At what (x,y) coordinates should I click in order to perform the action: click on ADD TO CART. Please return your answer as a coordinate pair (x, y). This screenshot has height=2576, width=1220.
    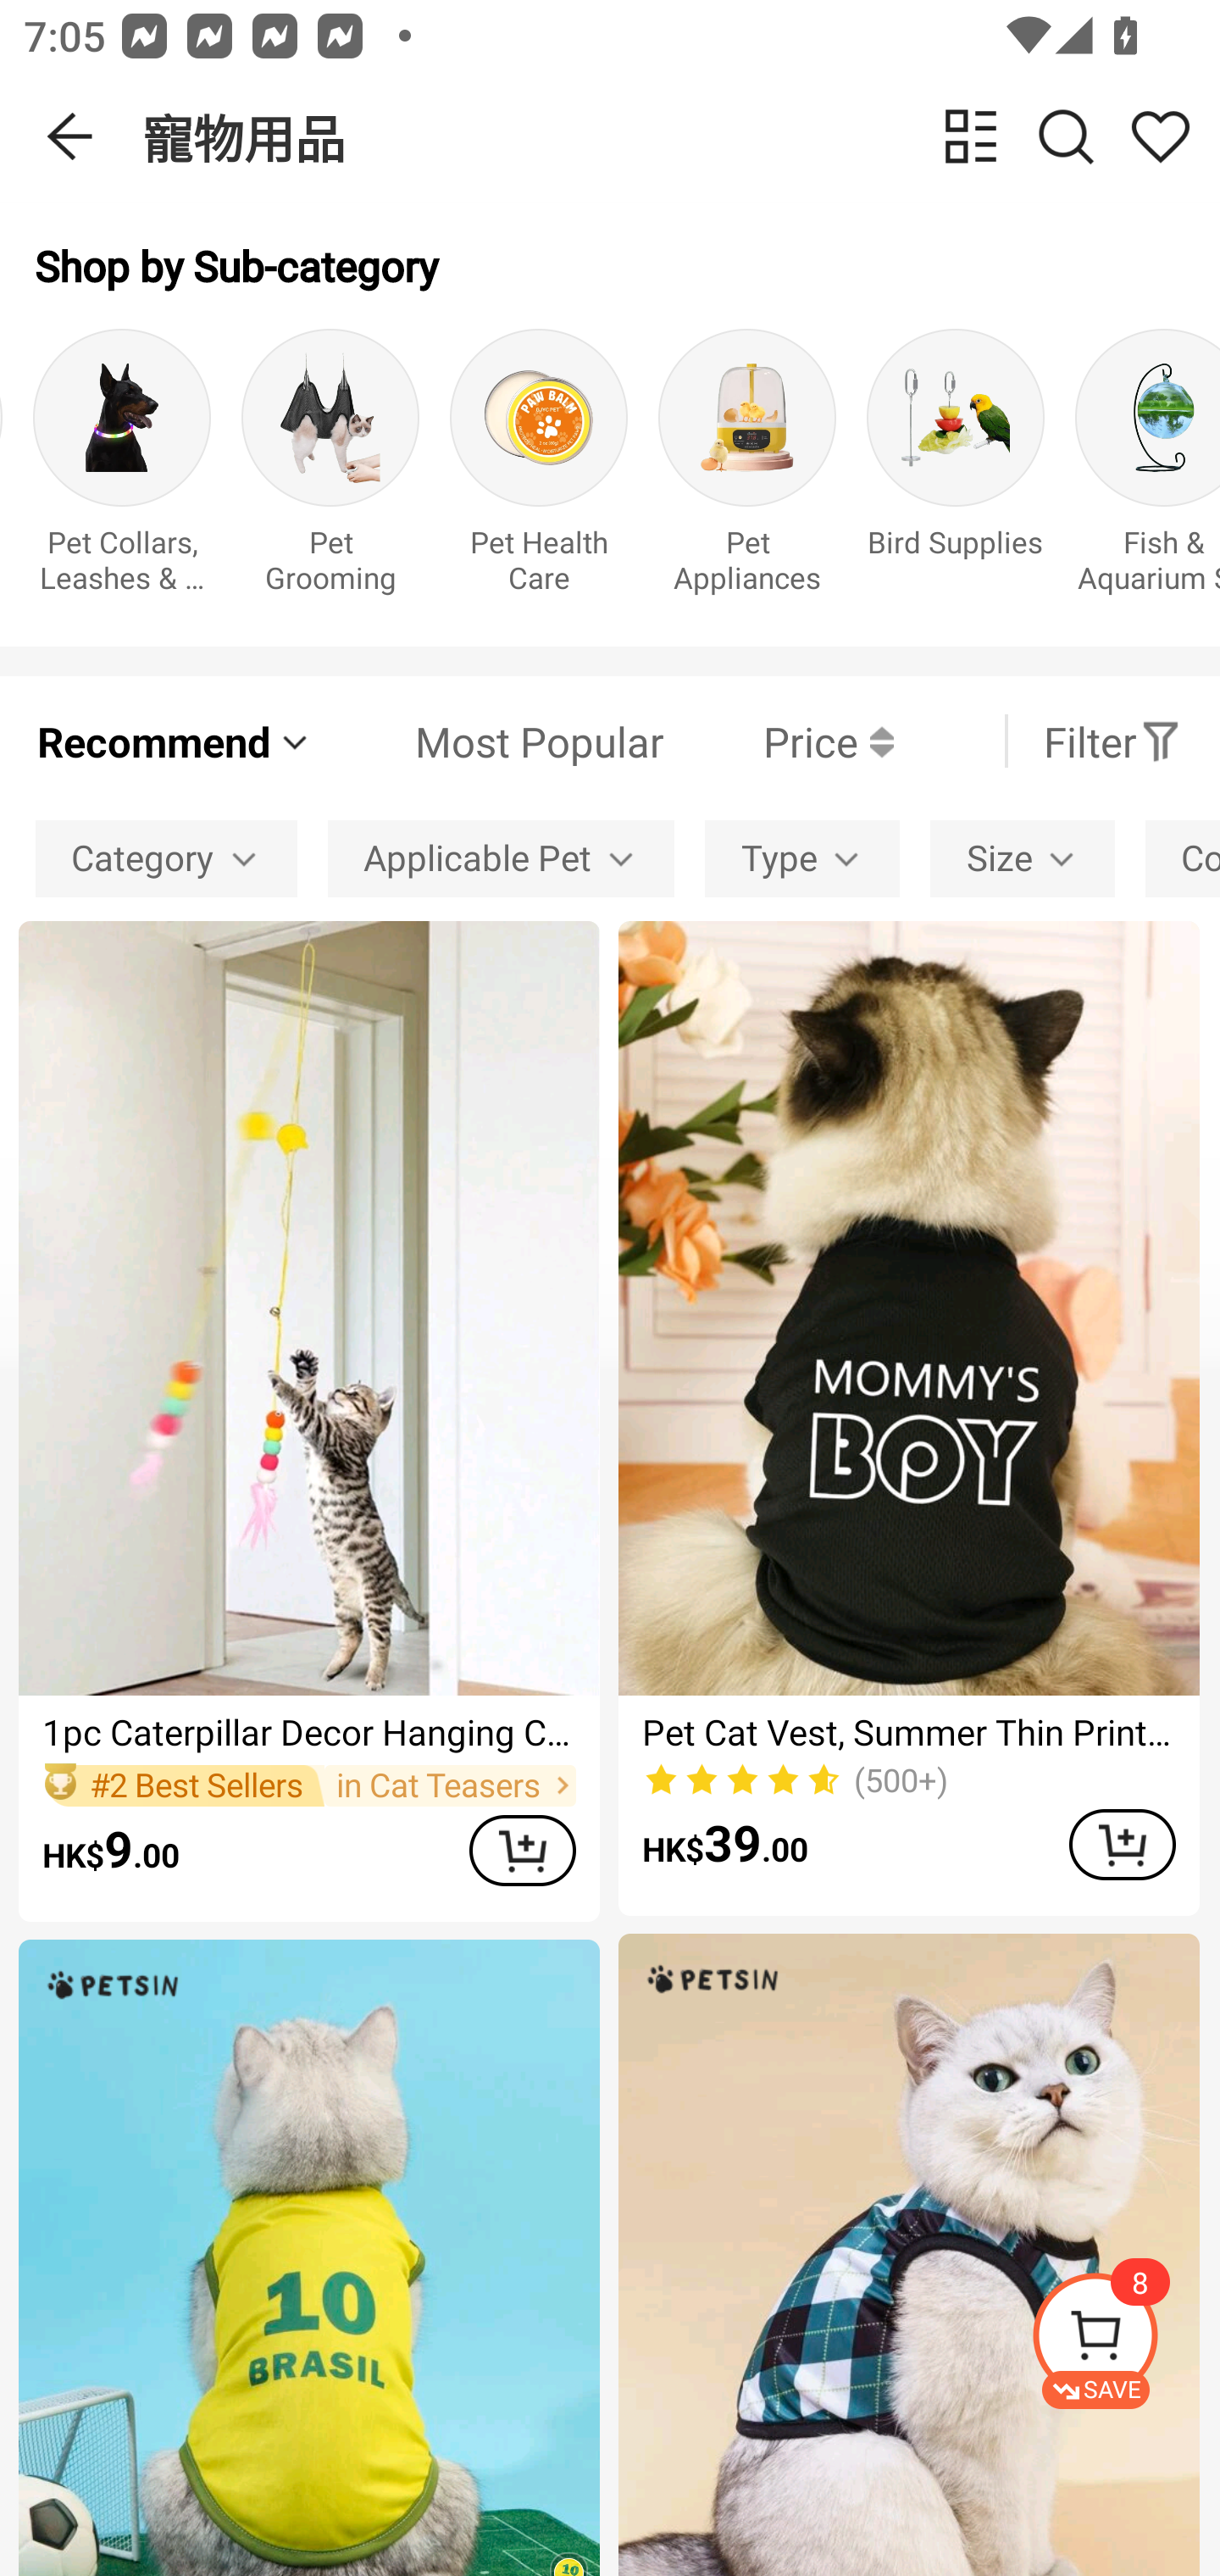
    Looking at the image, I should click on (1122, 1844).